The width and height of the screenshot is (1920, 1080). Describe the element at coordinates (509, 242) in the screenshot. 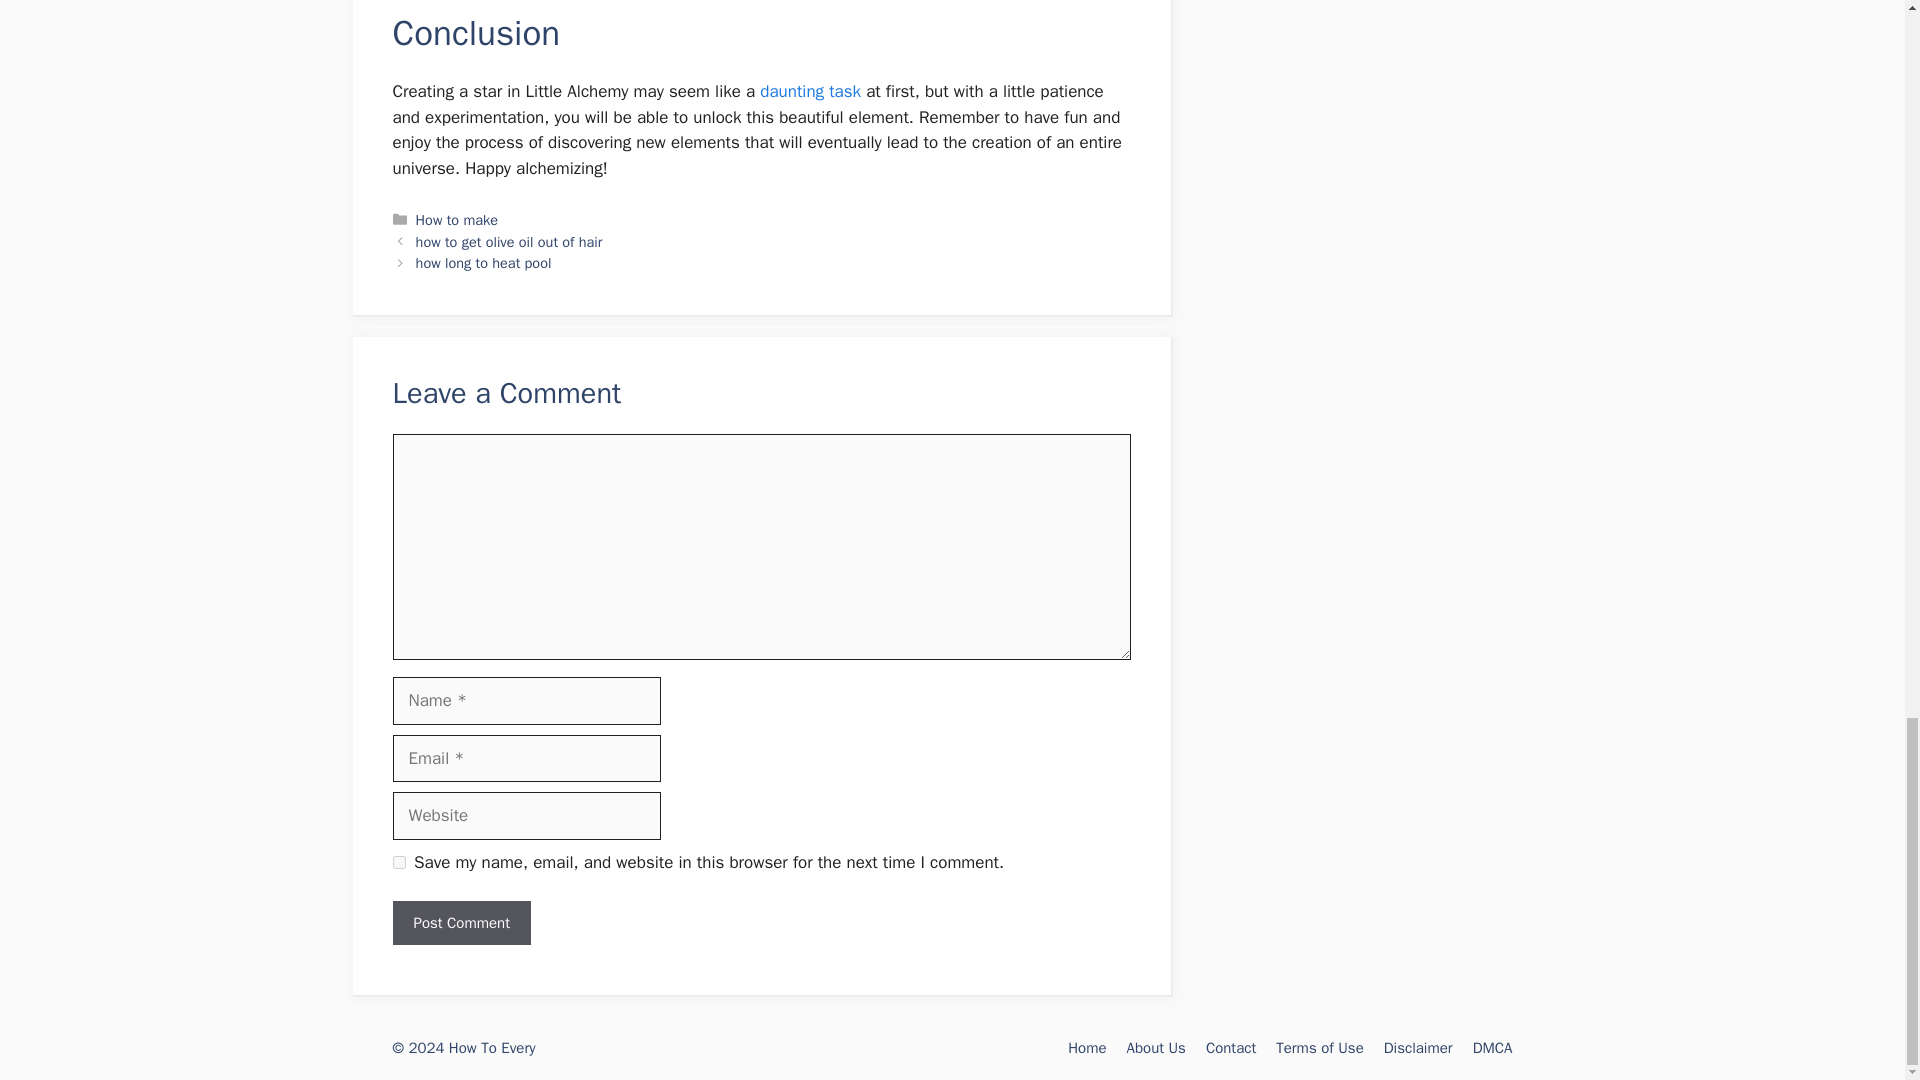

I see `how to get olive oil out of hair` at that location.